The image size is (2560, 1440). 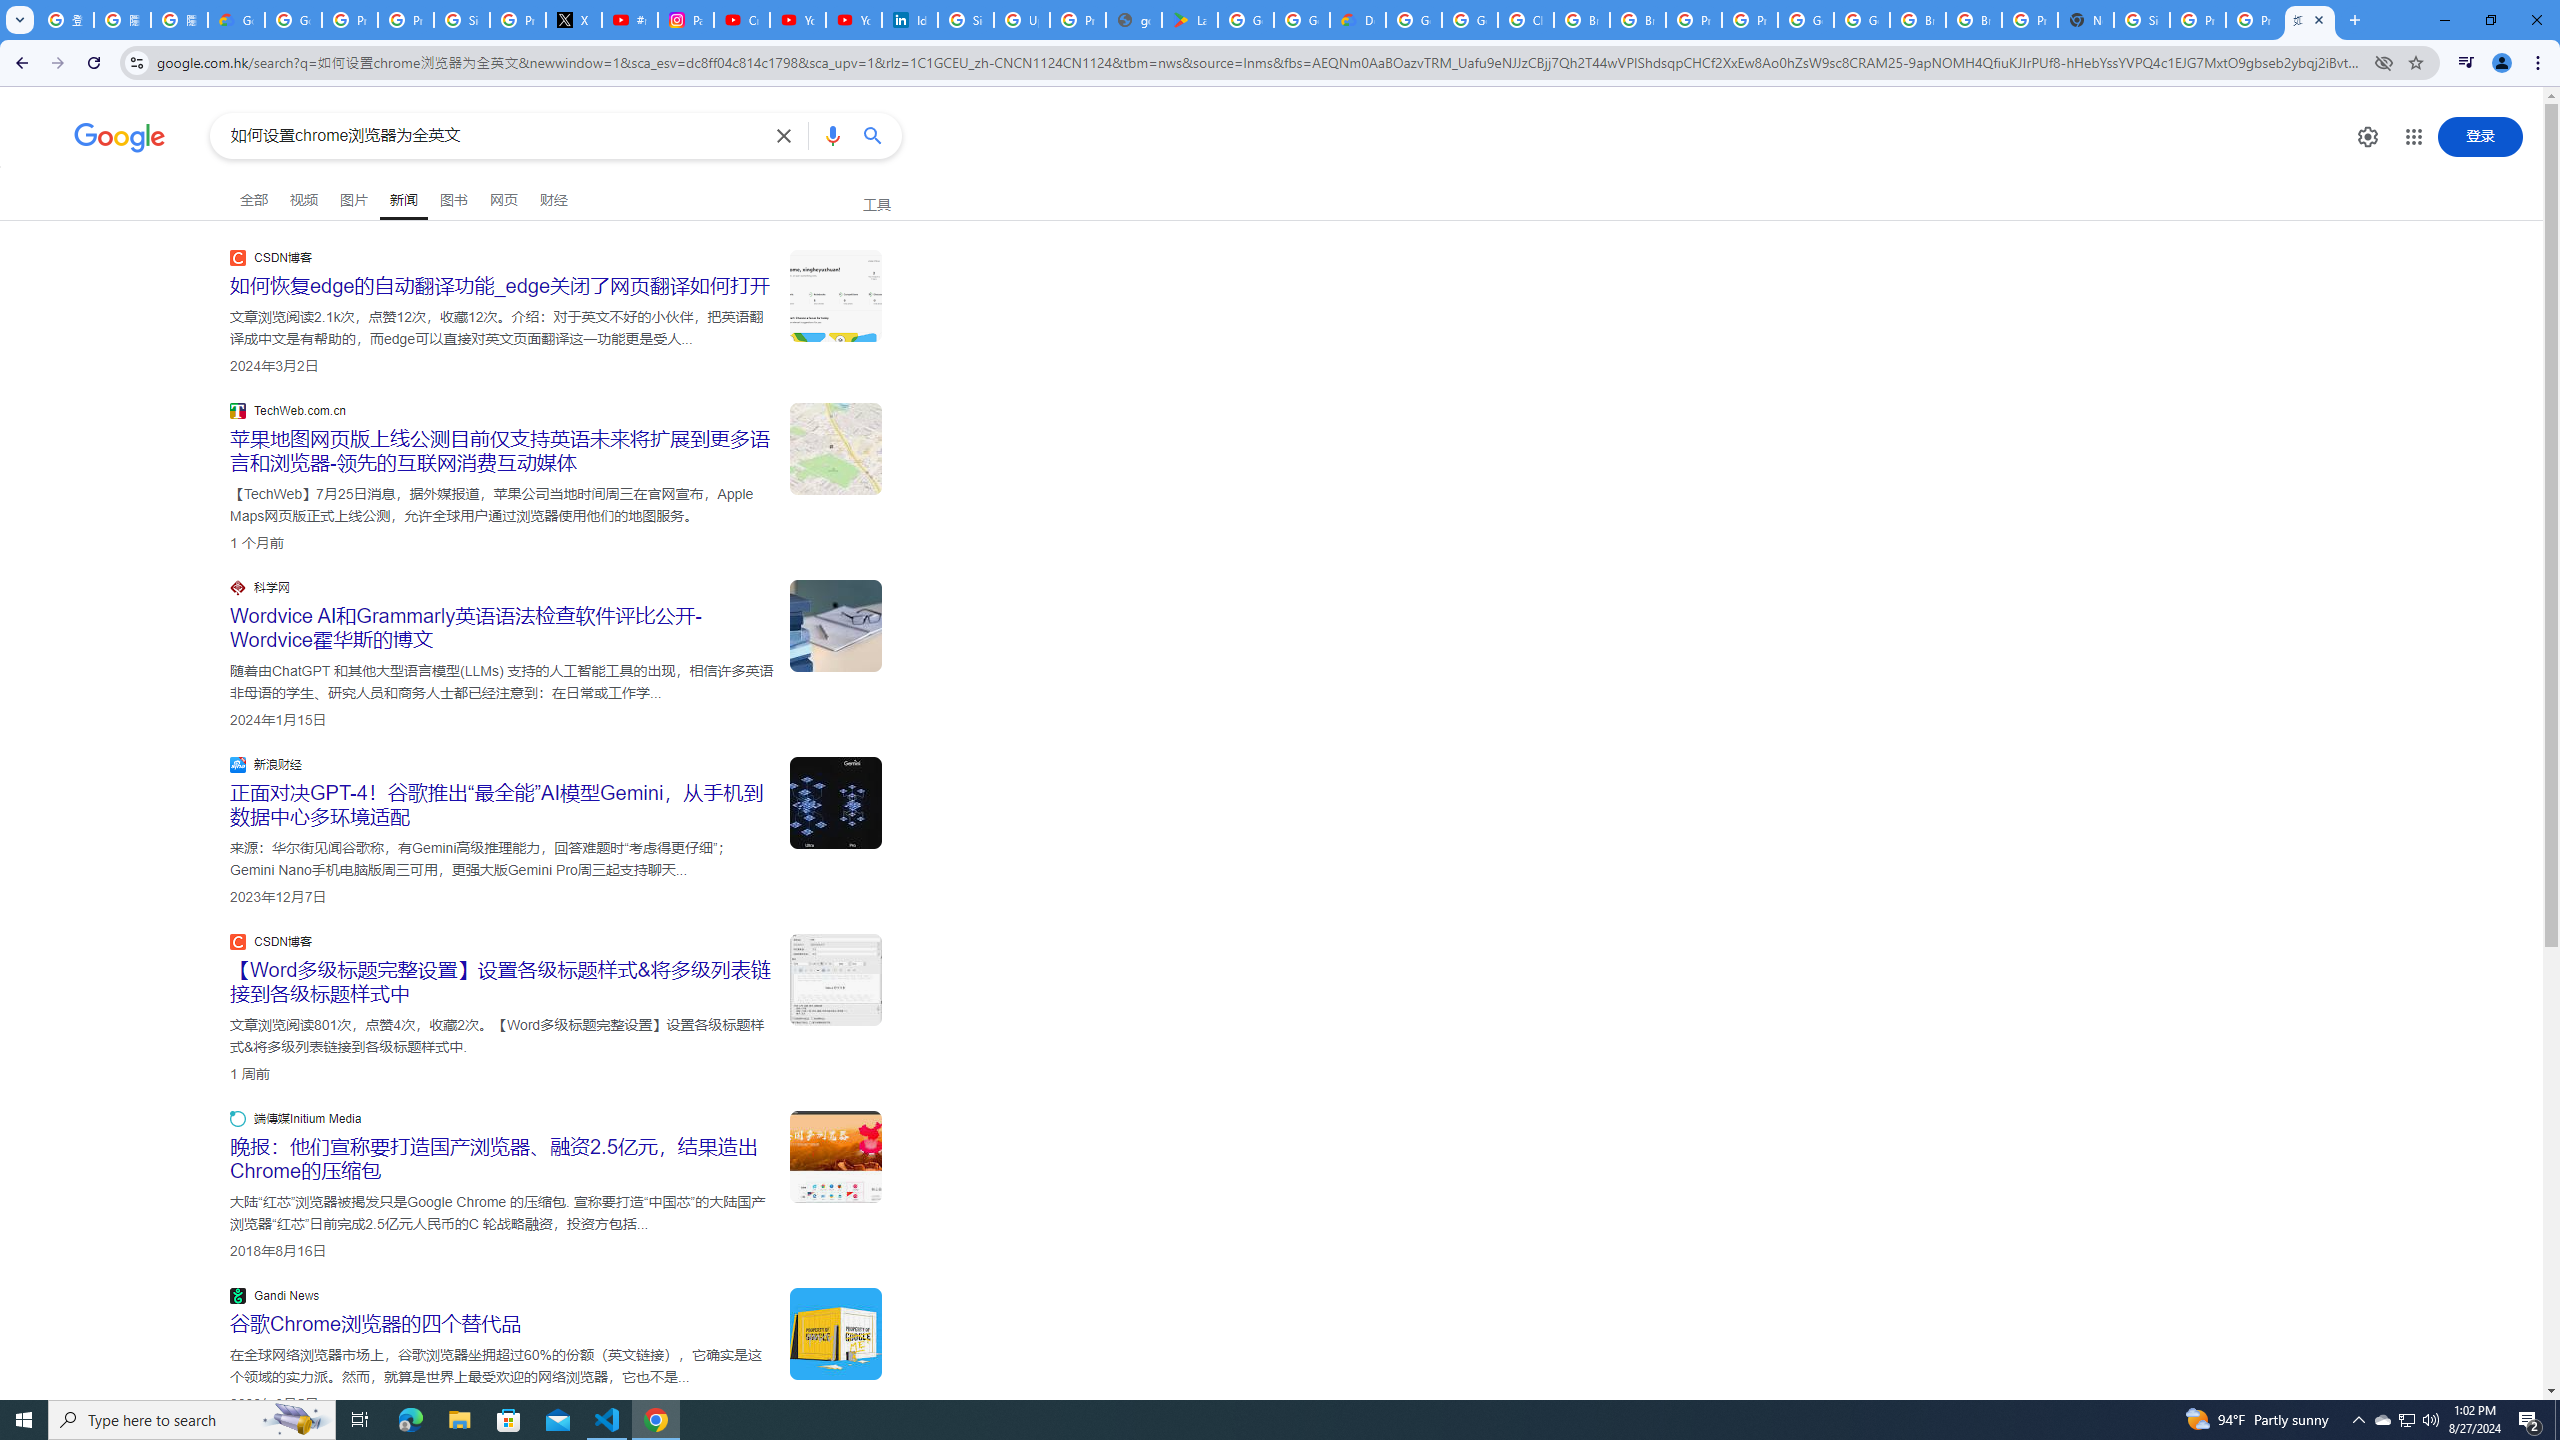 I want to click on New Tab, so click(x=2085, y=20).